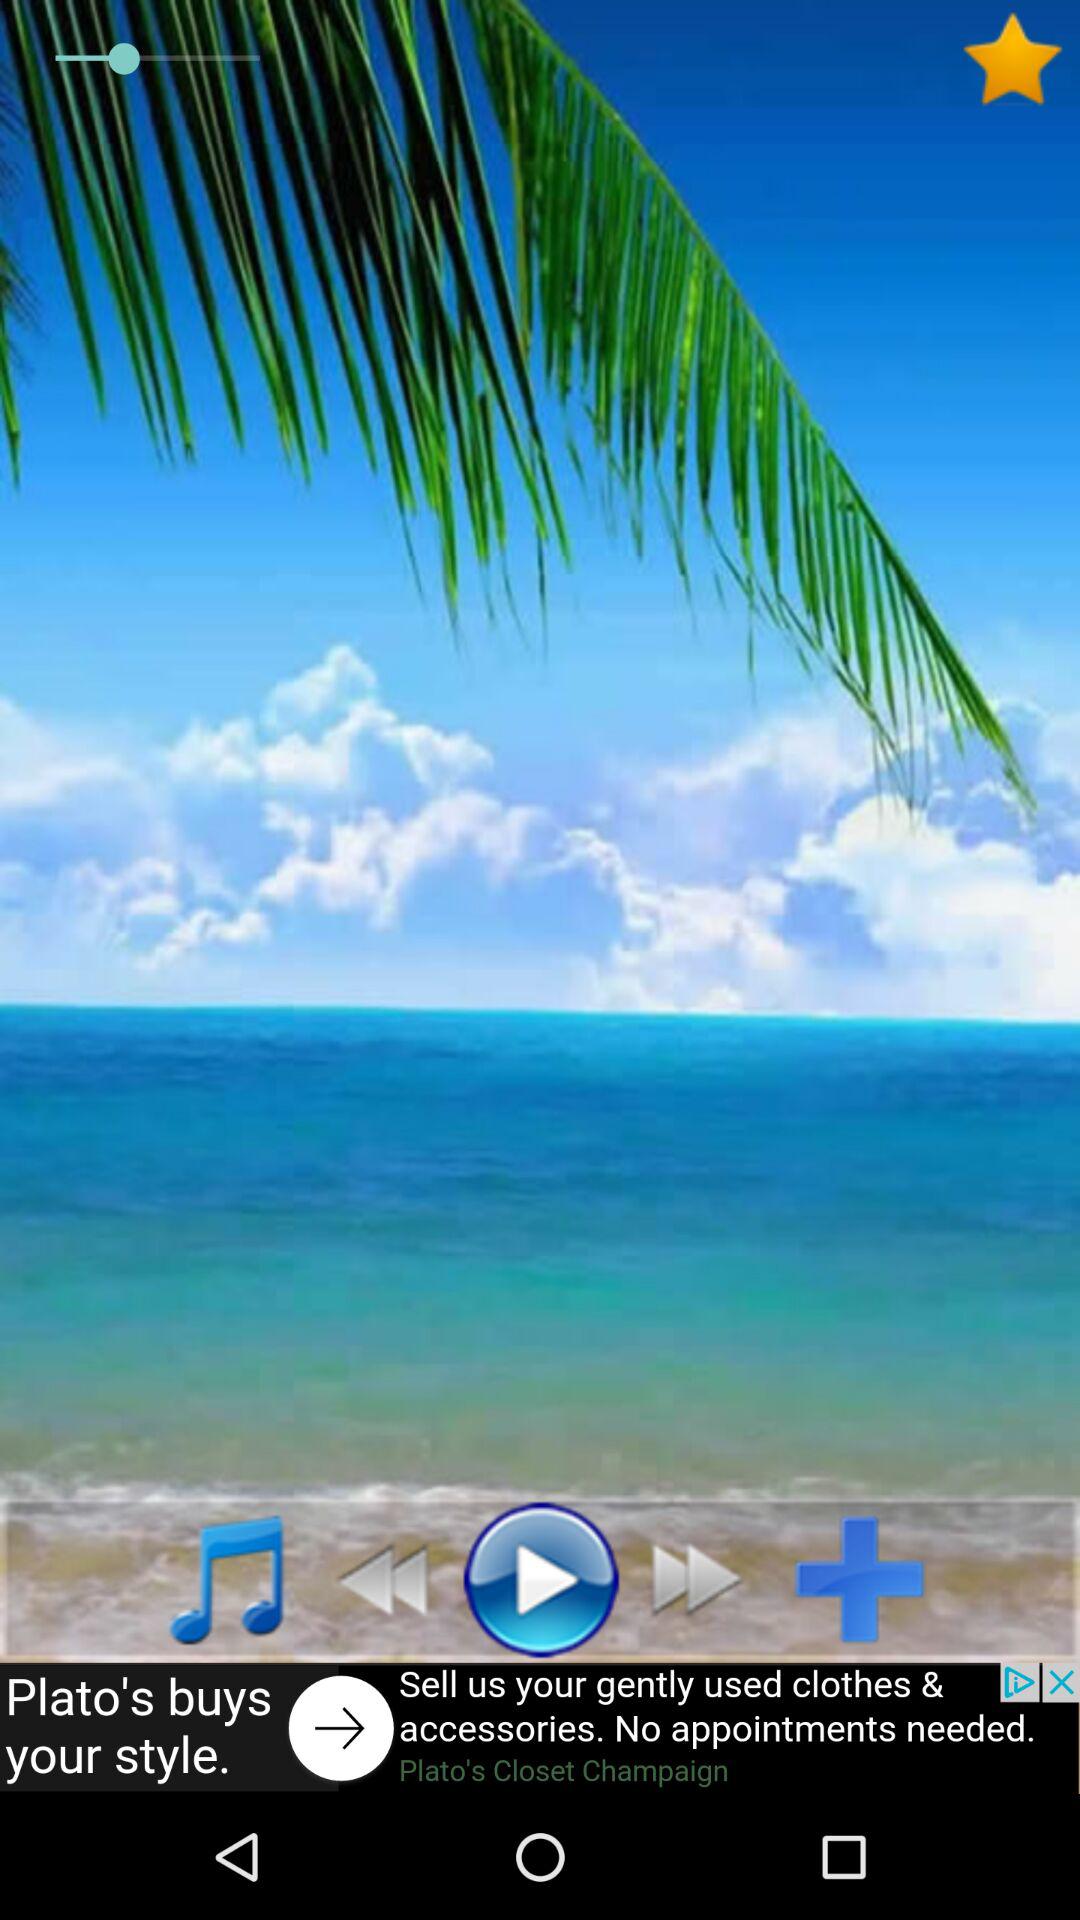  What do you see at coordinates (876, 1578) in the screenshot?
I see `click to add option` at bounding box center [876, 1578].